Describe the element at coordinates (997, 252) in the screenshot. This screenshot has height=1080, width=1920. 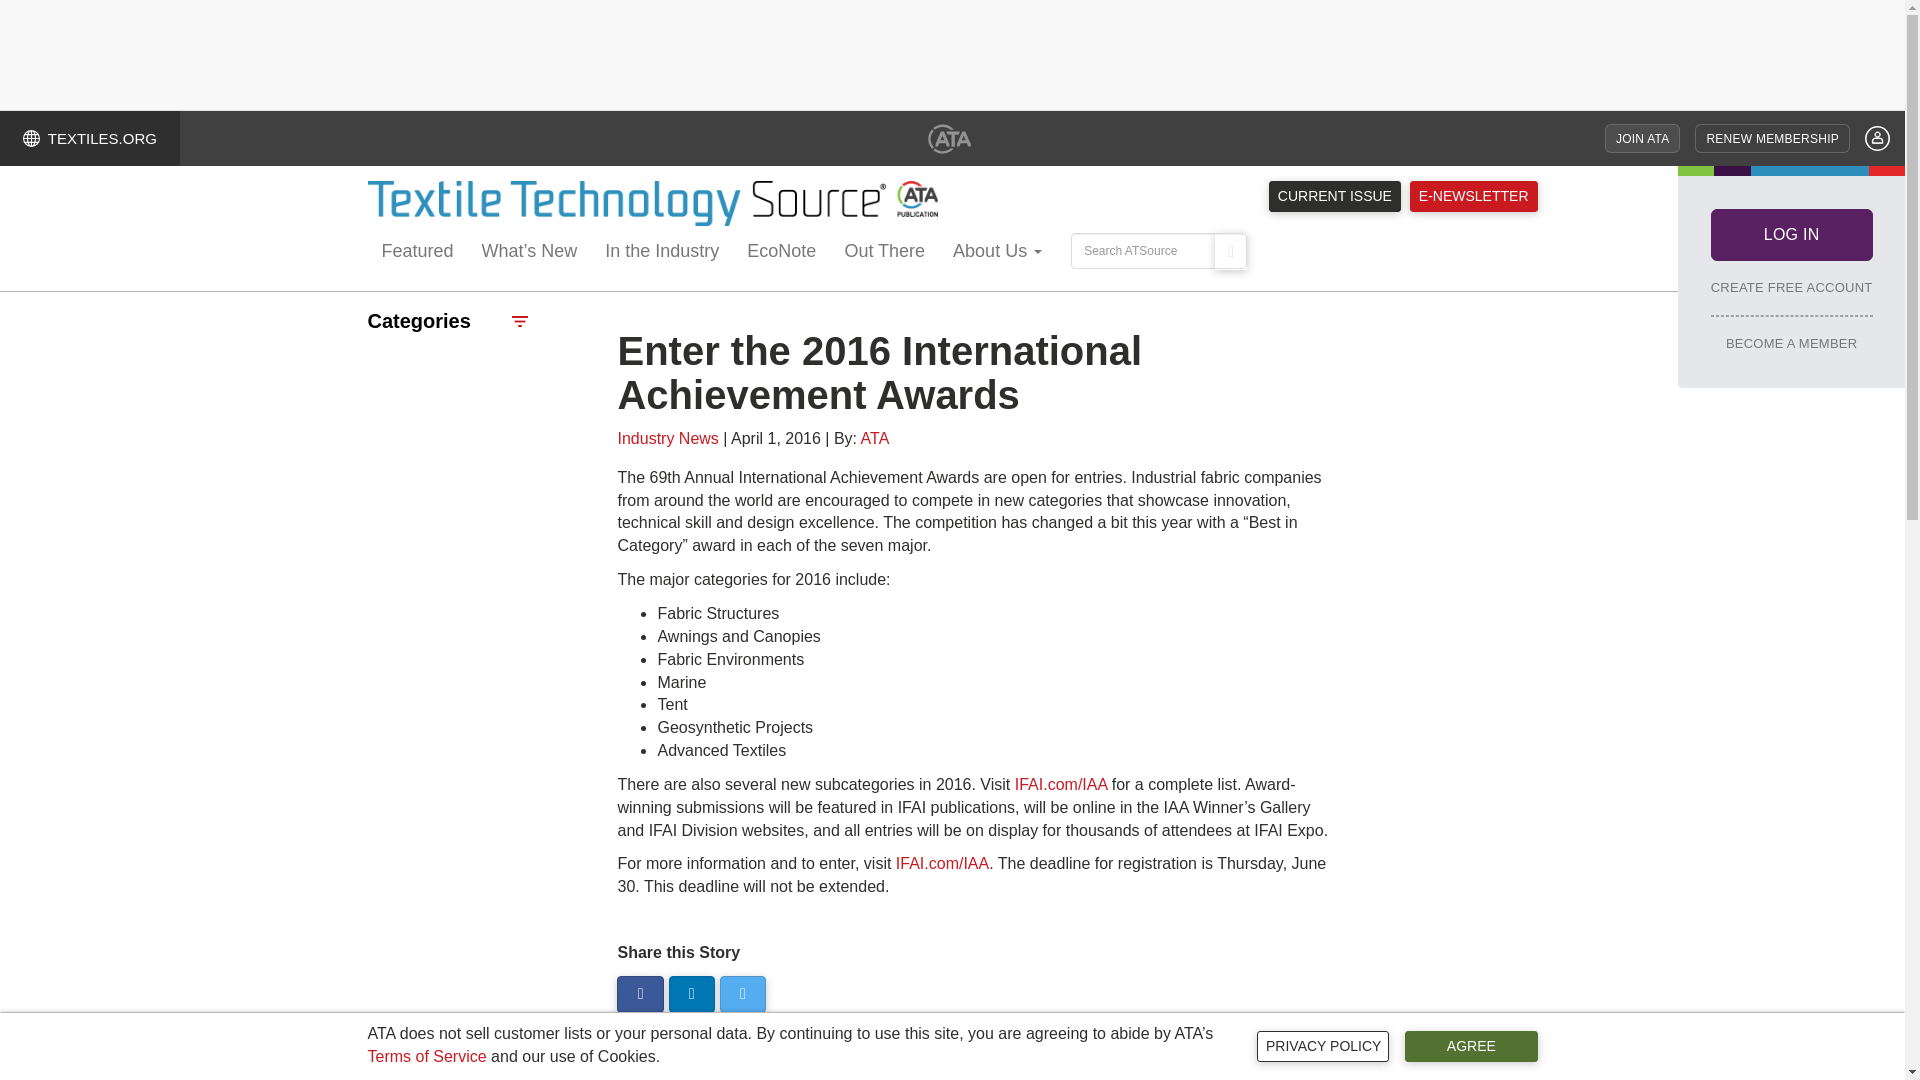
I see `About Us` at that location.